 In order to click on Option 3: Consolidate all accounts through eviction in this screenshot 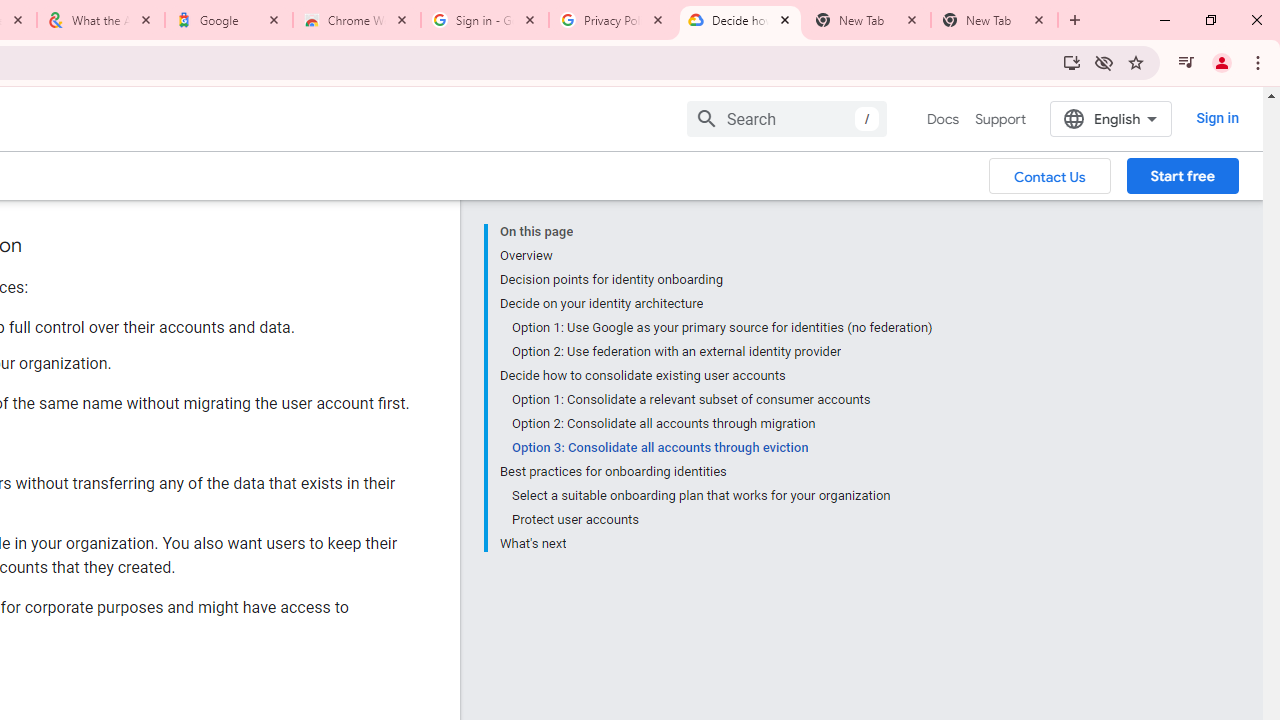, I will do `click(722, 448)`.